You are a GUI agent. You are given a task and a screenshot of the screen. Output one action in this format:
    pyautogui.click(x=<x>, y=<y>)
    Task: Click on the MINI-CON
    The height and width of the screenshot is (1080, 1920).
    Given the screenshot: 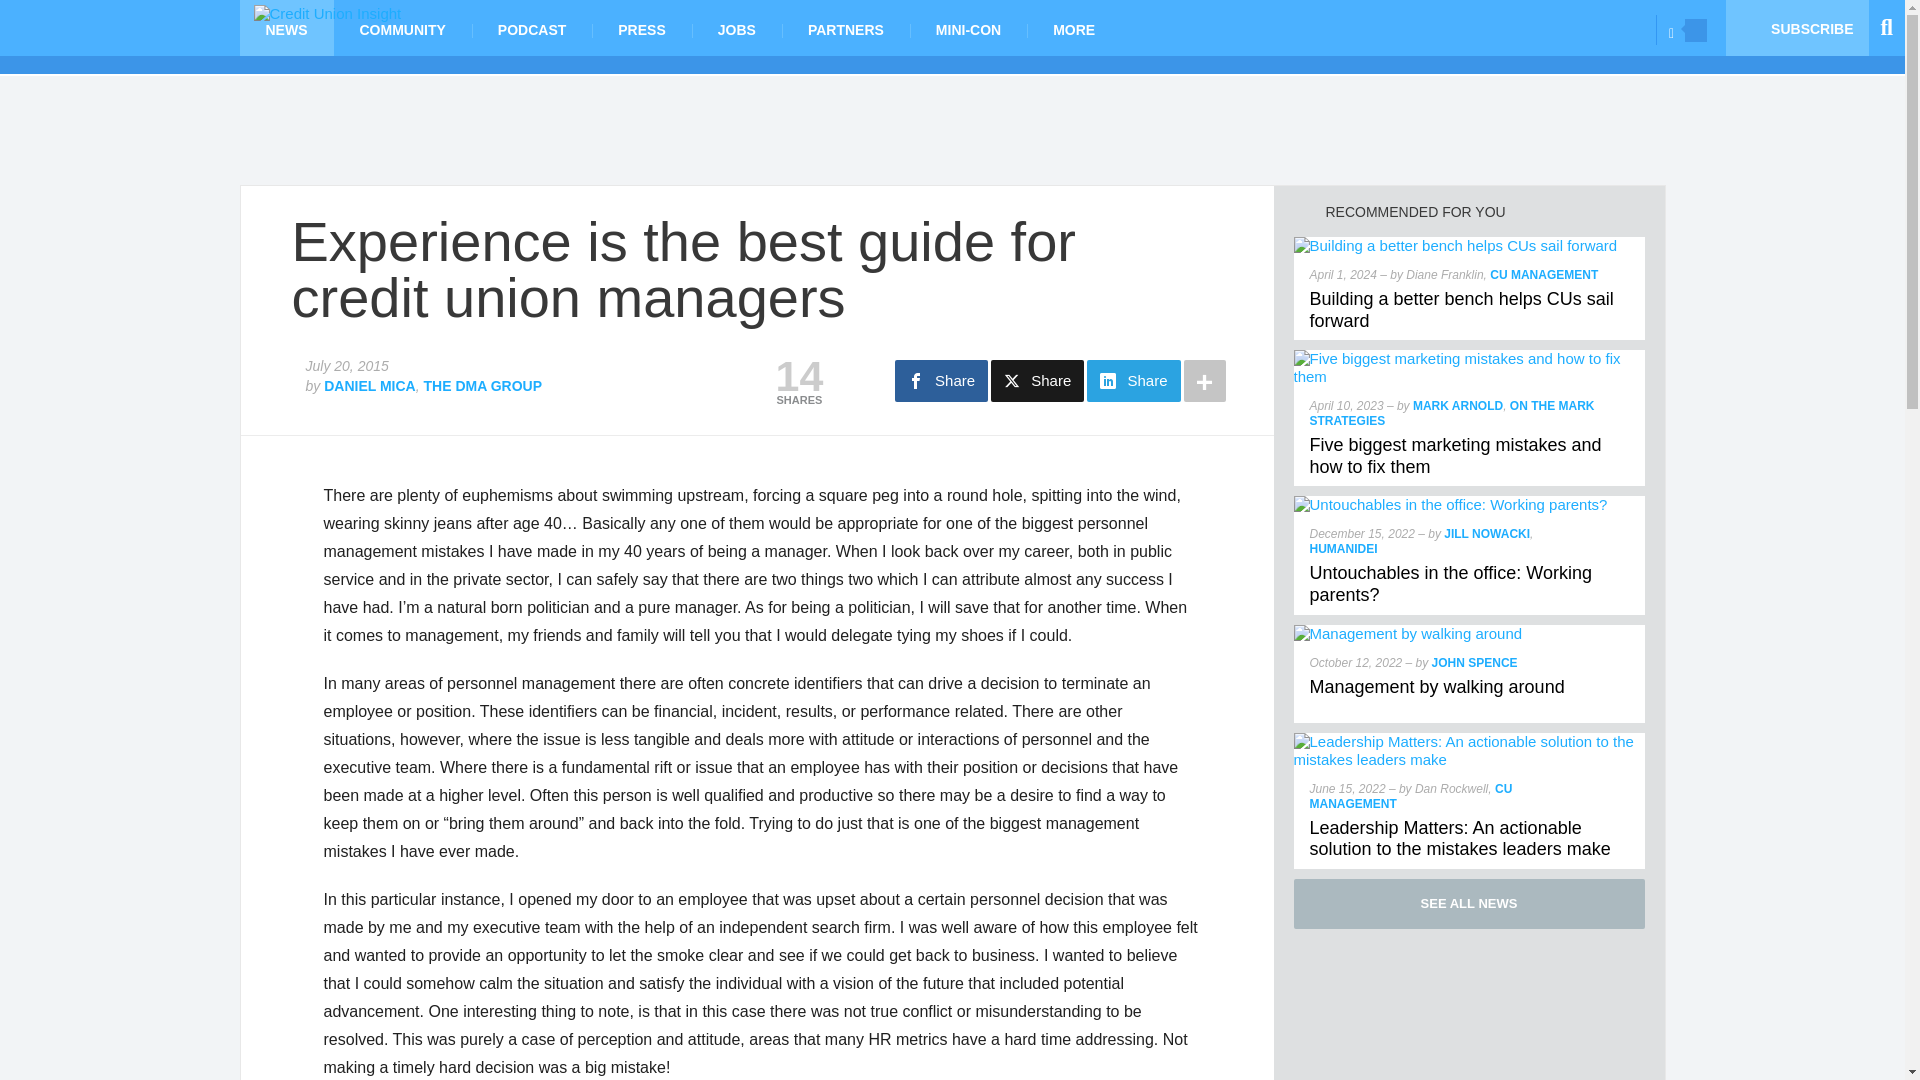 What is the action you would take?
    pyautogui.click(x=968, y=28)
    